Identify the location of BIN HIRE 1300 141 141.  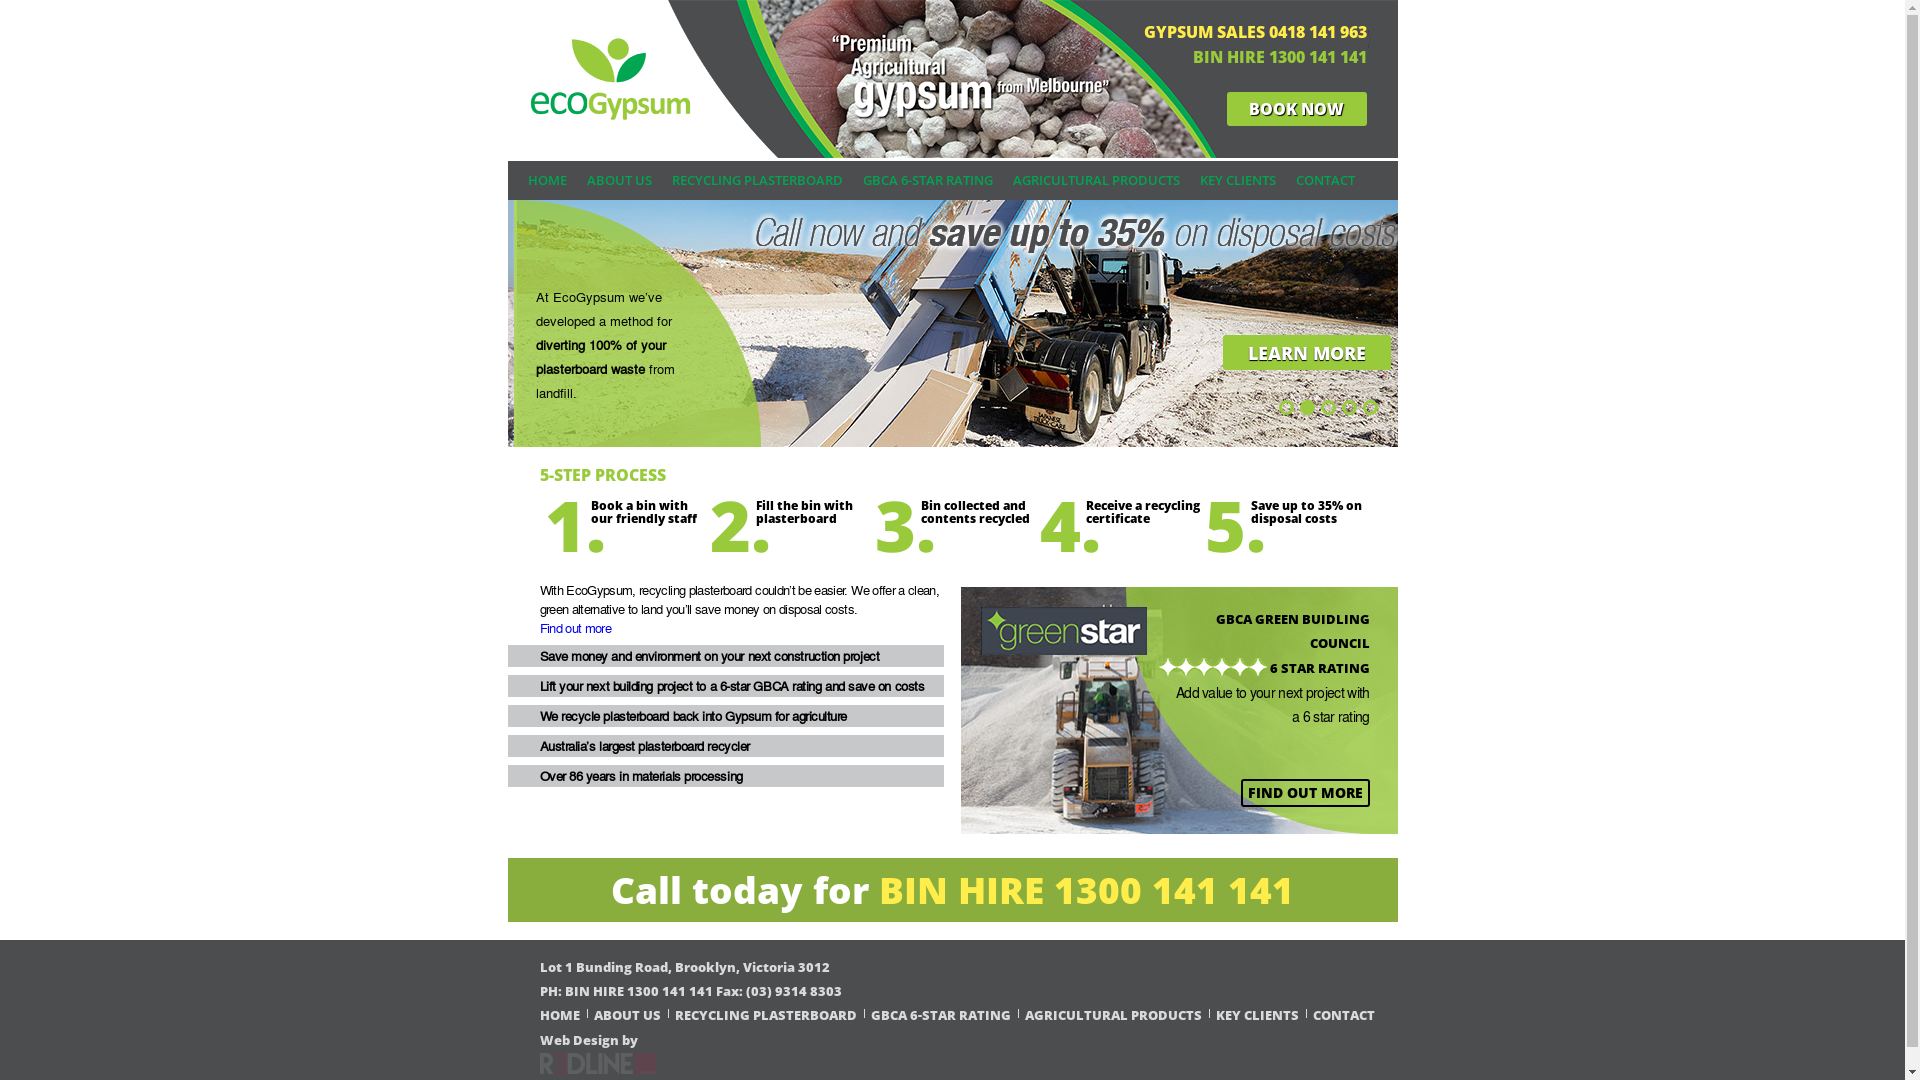
(640, 991).